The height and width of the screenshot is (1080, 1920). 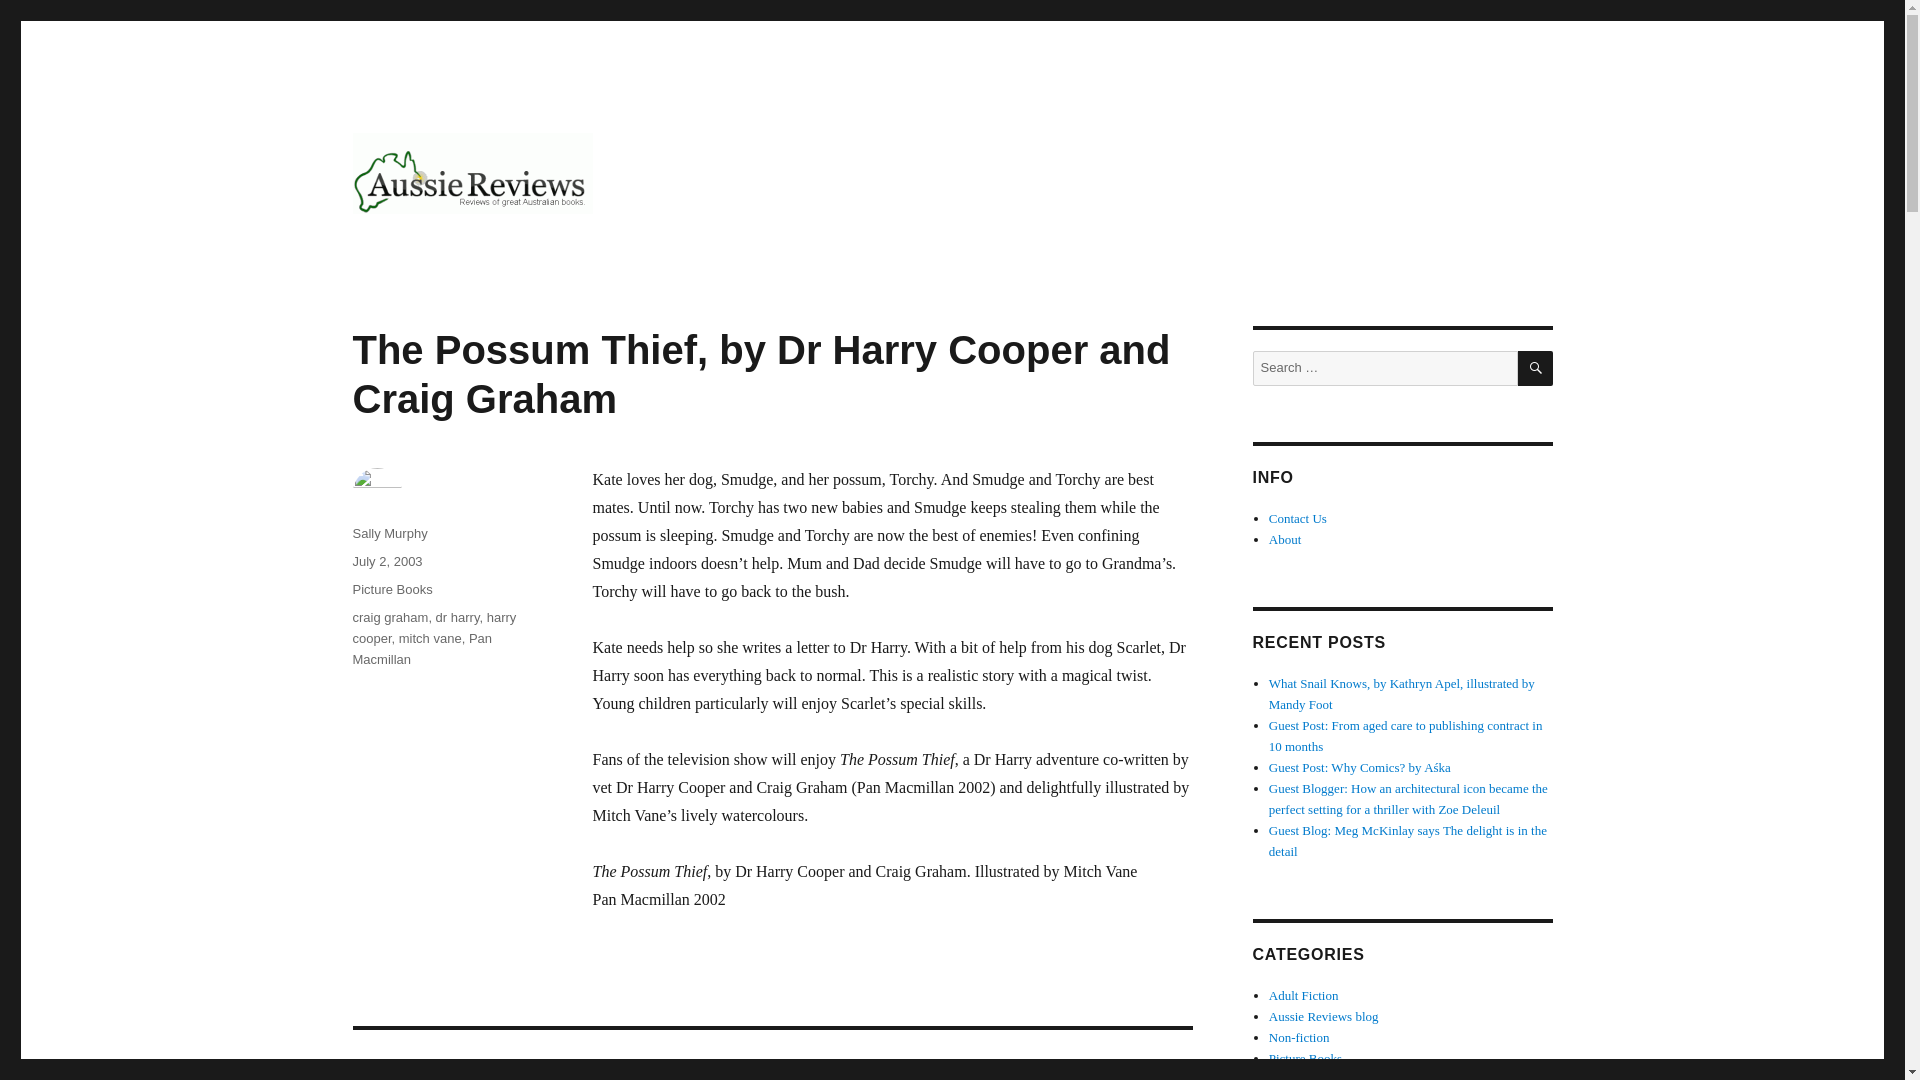 What do you see at coordinates (1285, 539) in the screenshot?
I see `Uncategorised` at bounding box center [1285, 539].